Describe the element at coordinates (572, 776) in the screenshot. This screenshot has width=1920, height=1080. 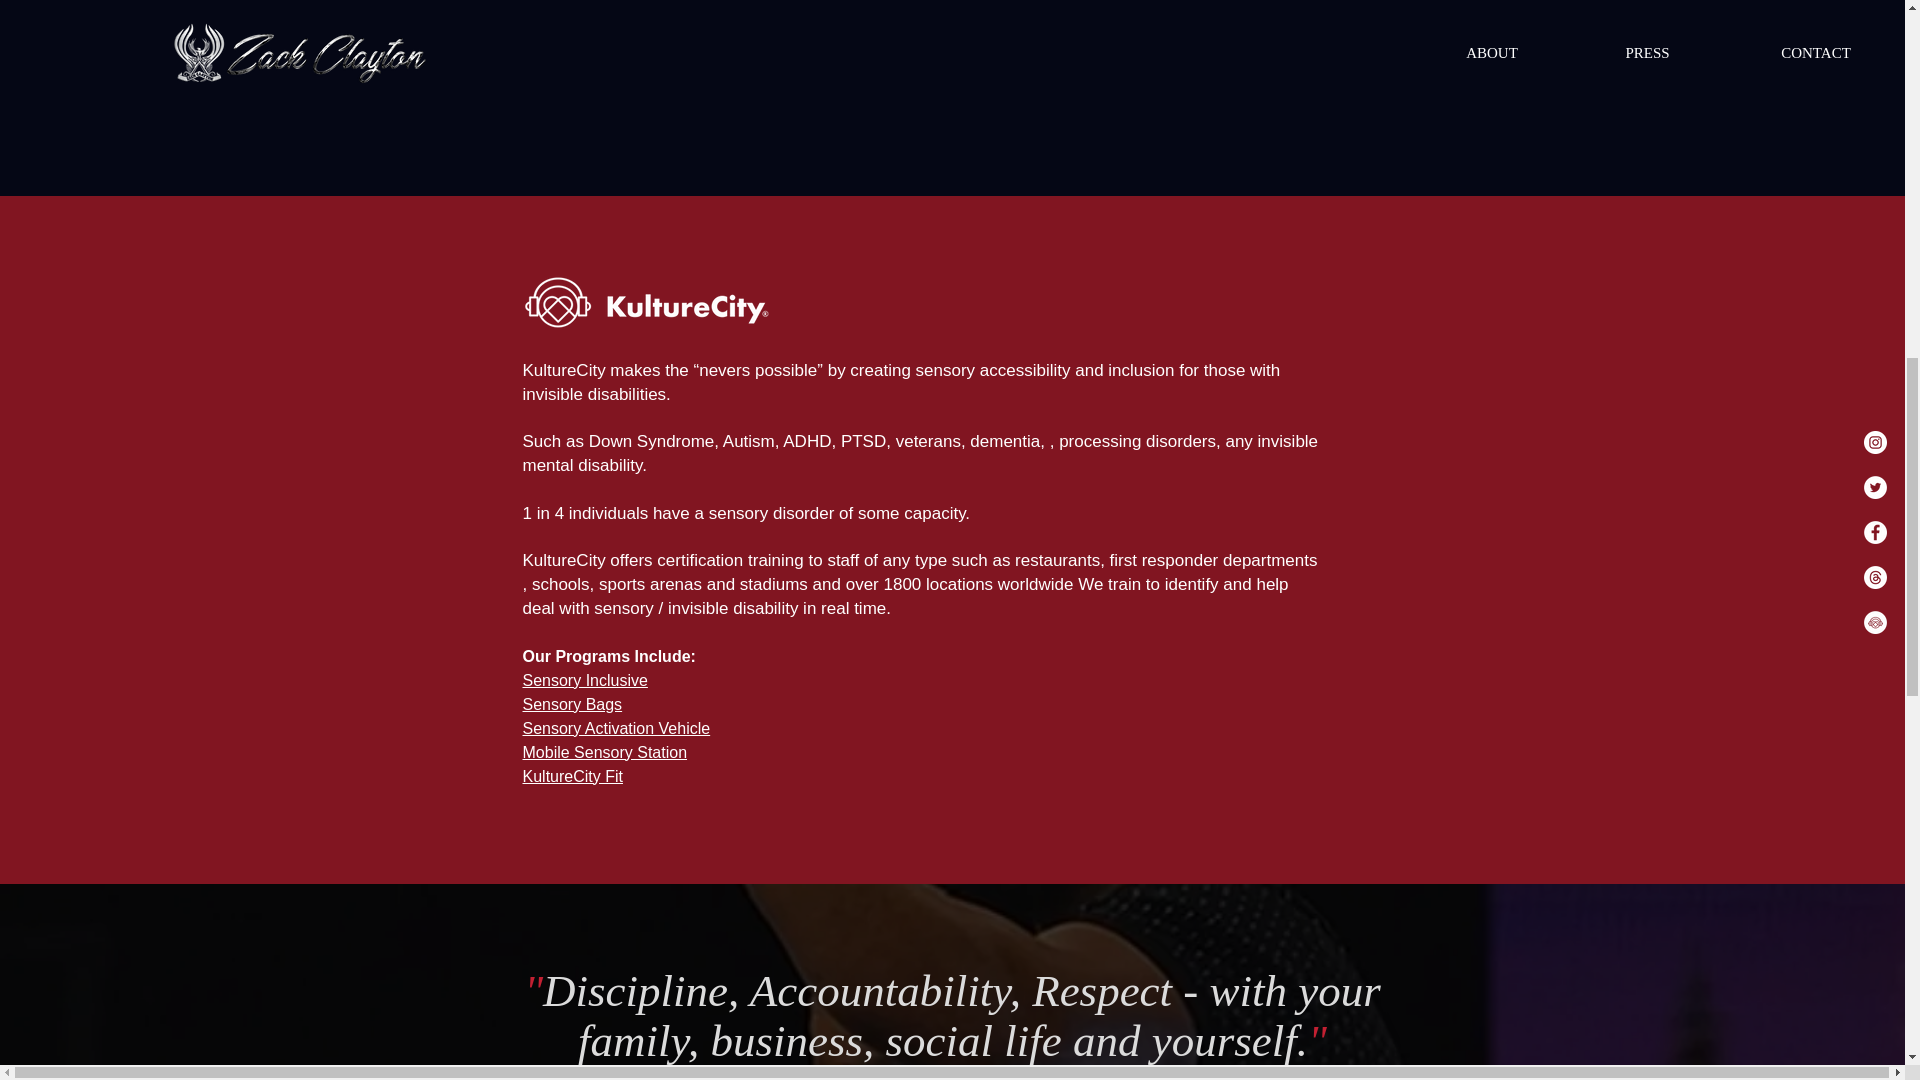
I see `KultureCity Fit` at that location.